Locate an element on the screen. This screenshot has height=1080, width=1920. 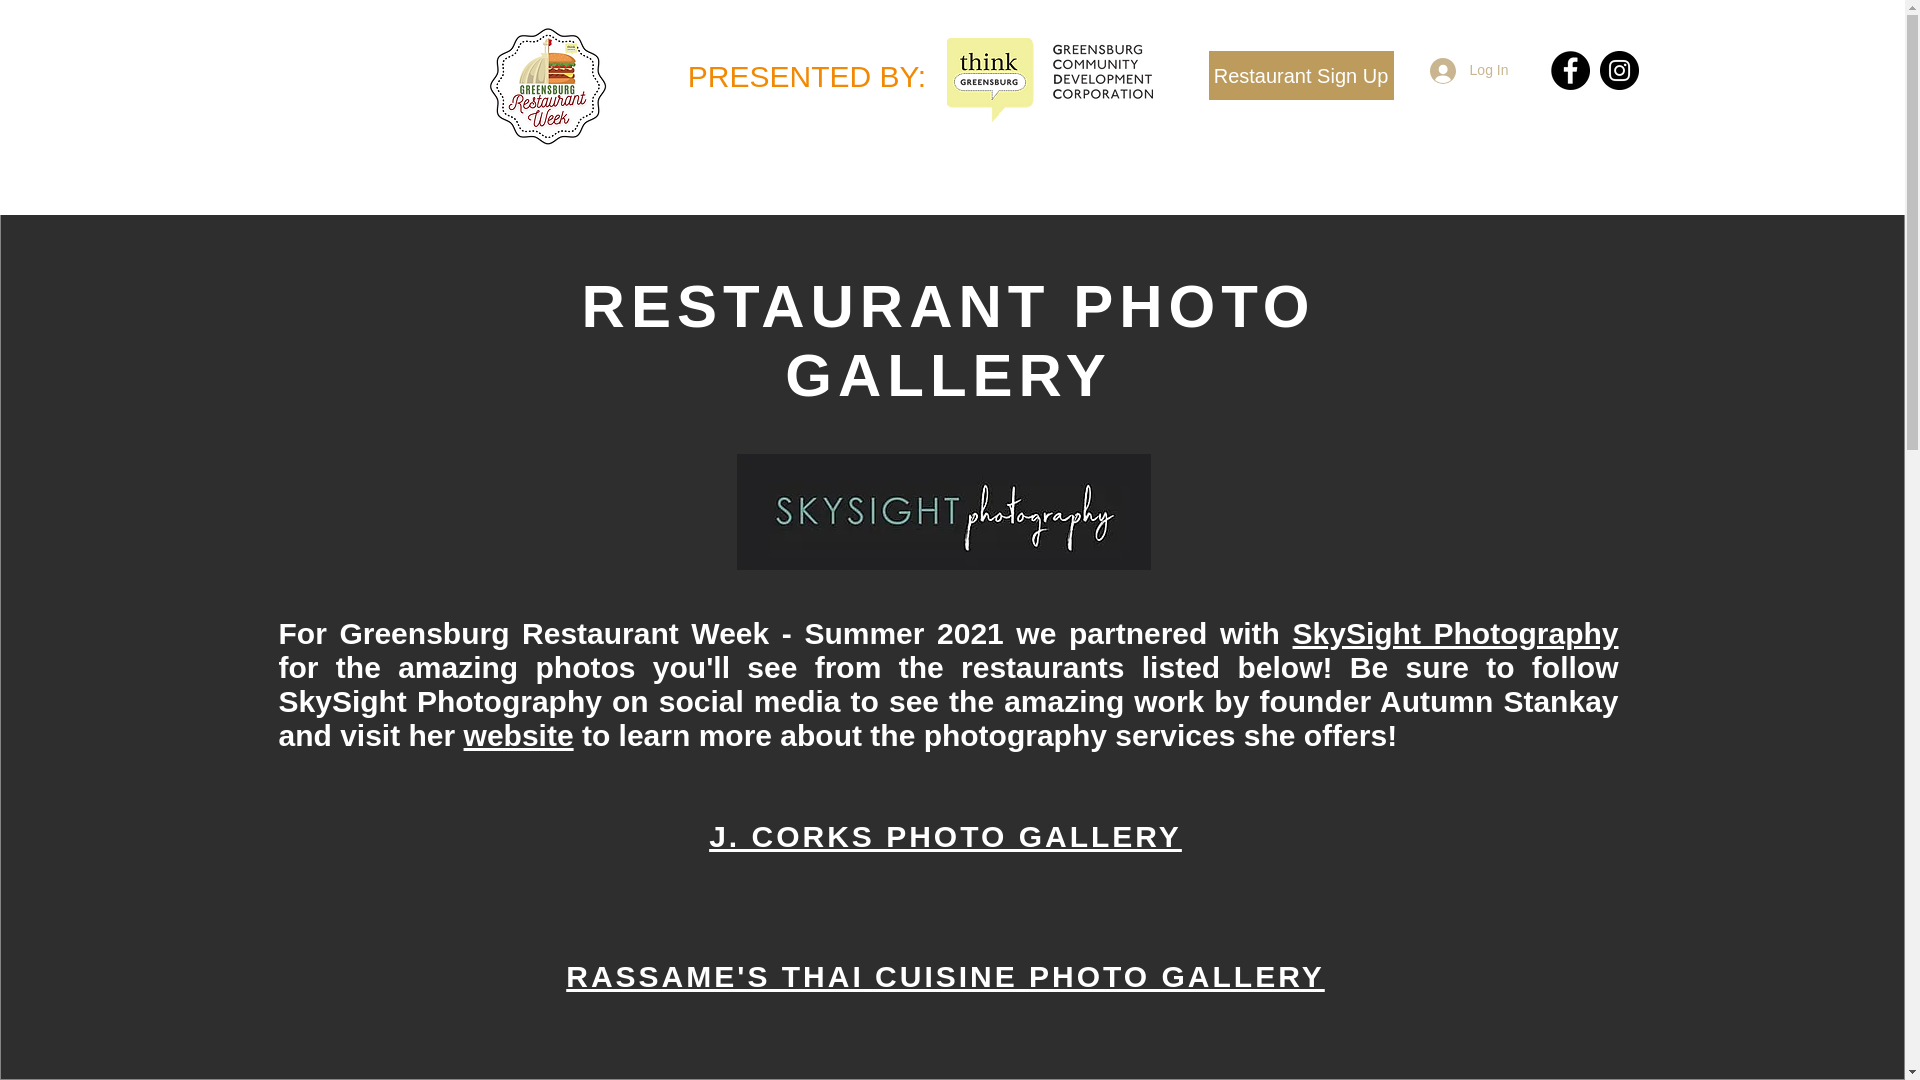
J. CORKS PHOTO GALLERY is located at coordinates (945, 836).